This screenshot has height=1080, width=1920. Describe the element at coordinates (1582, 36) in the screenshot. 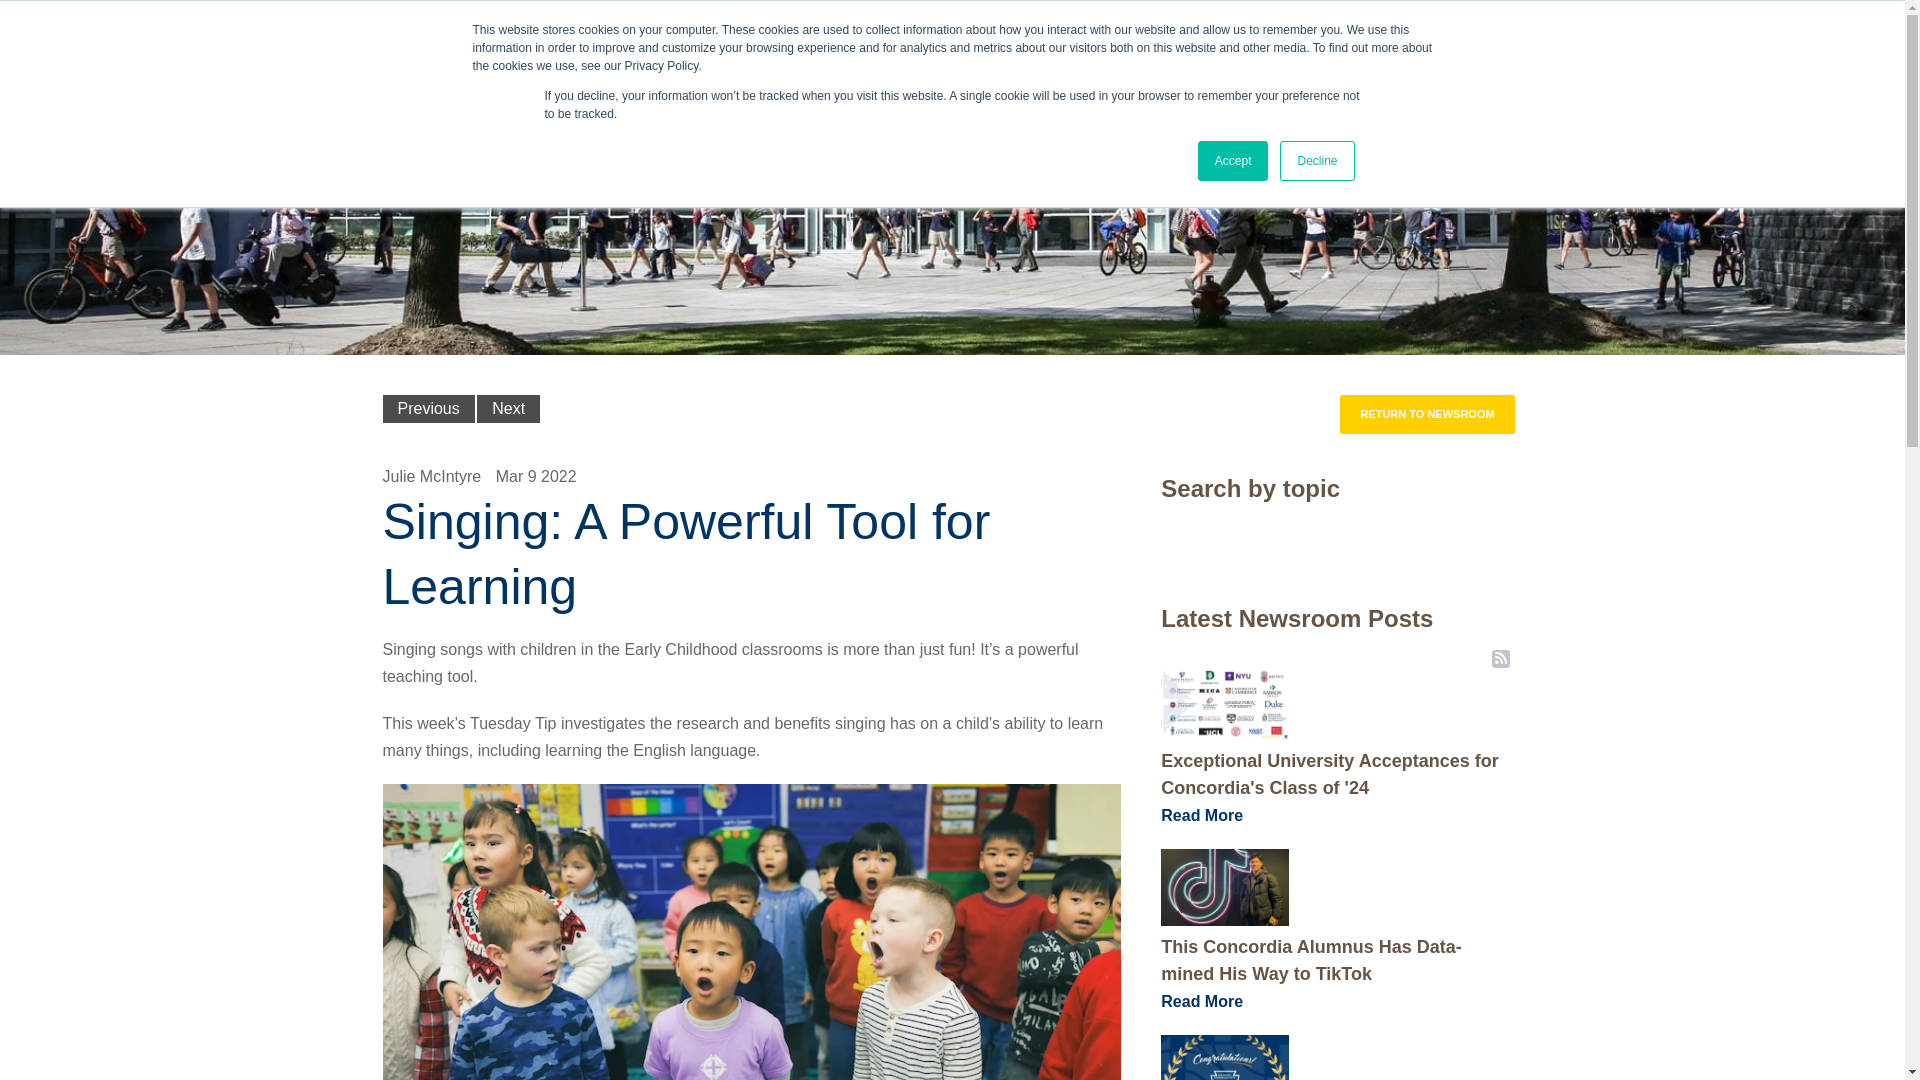

I see `QUICKLINKS` at that location.